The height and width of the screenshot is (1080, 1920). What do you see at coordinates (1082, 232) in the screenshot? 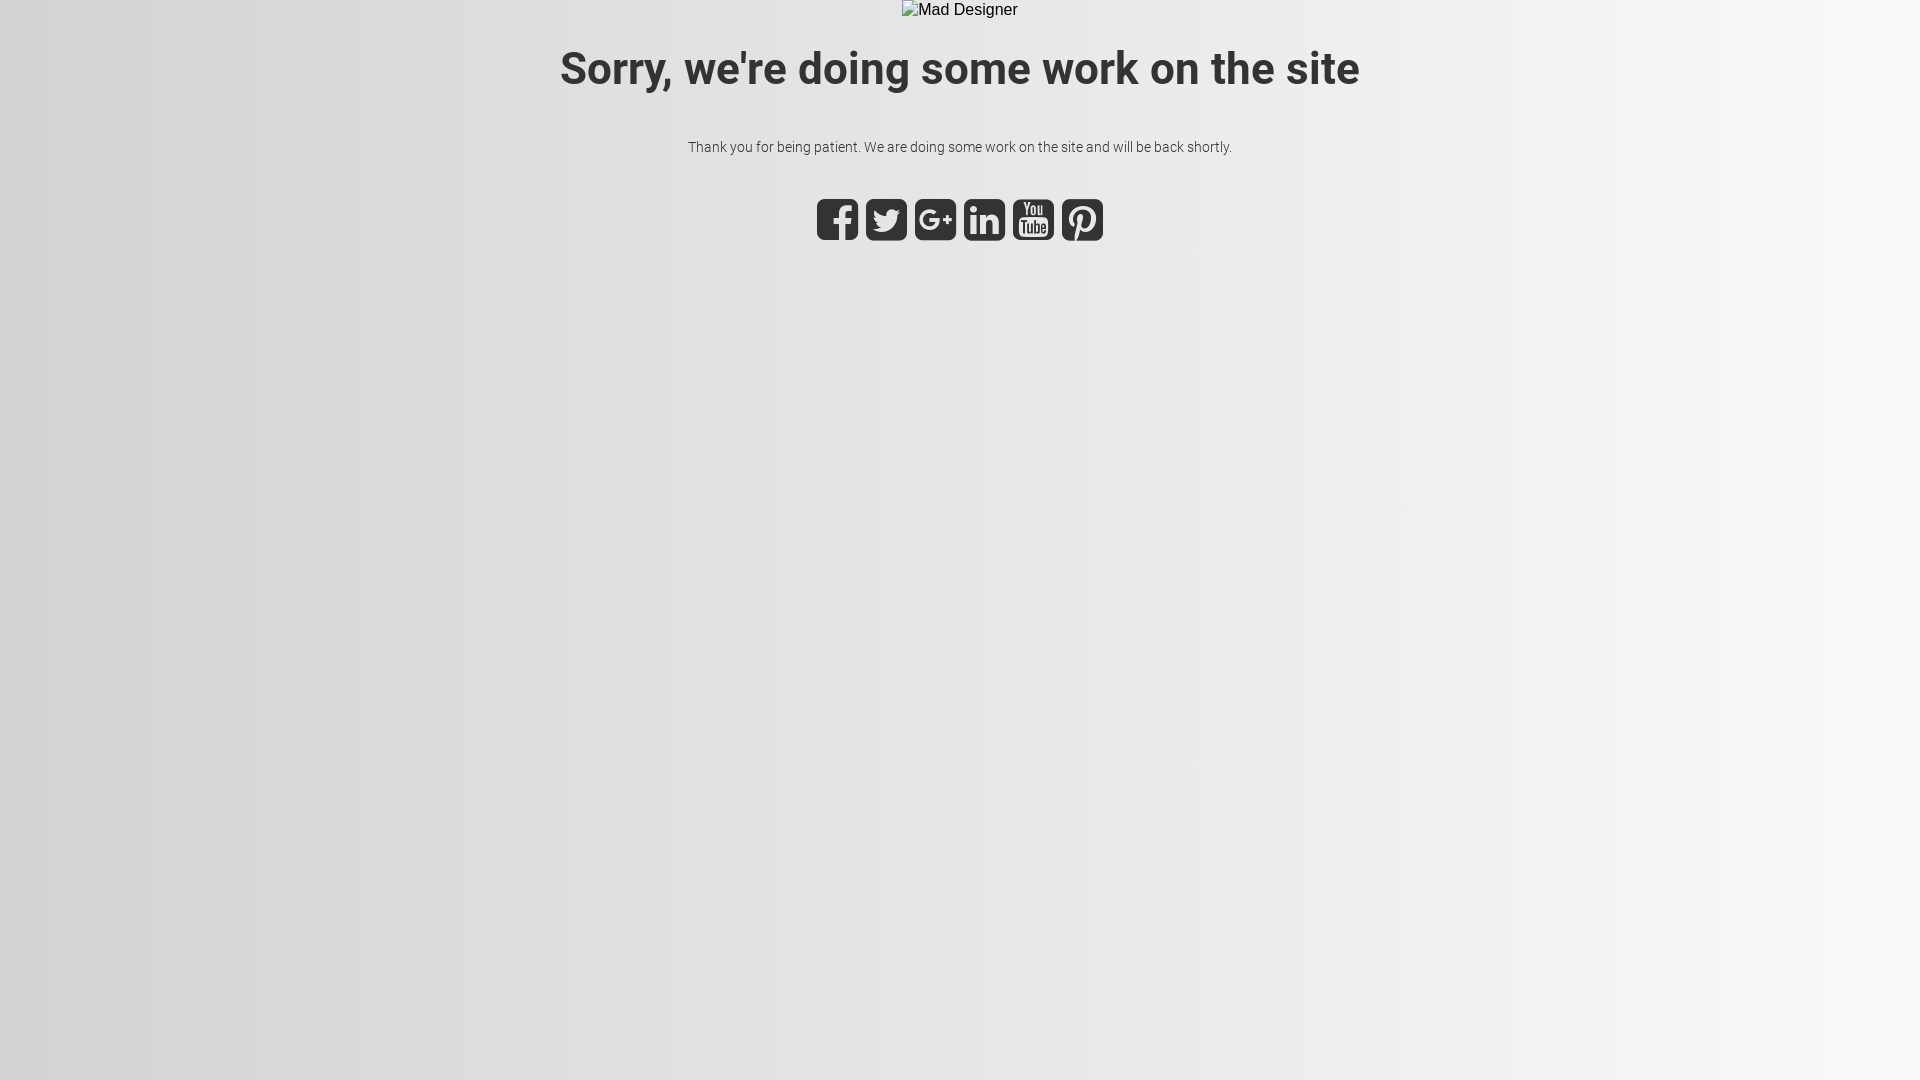
I see `pinterest` at bounding box center [1082, 232].